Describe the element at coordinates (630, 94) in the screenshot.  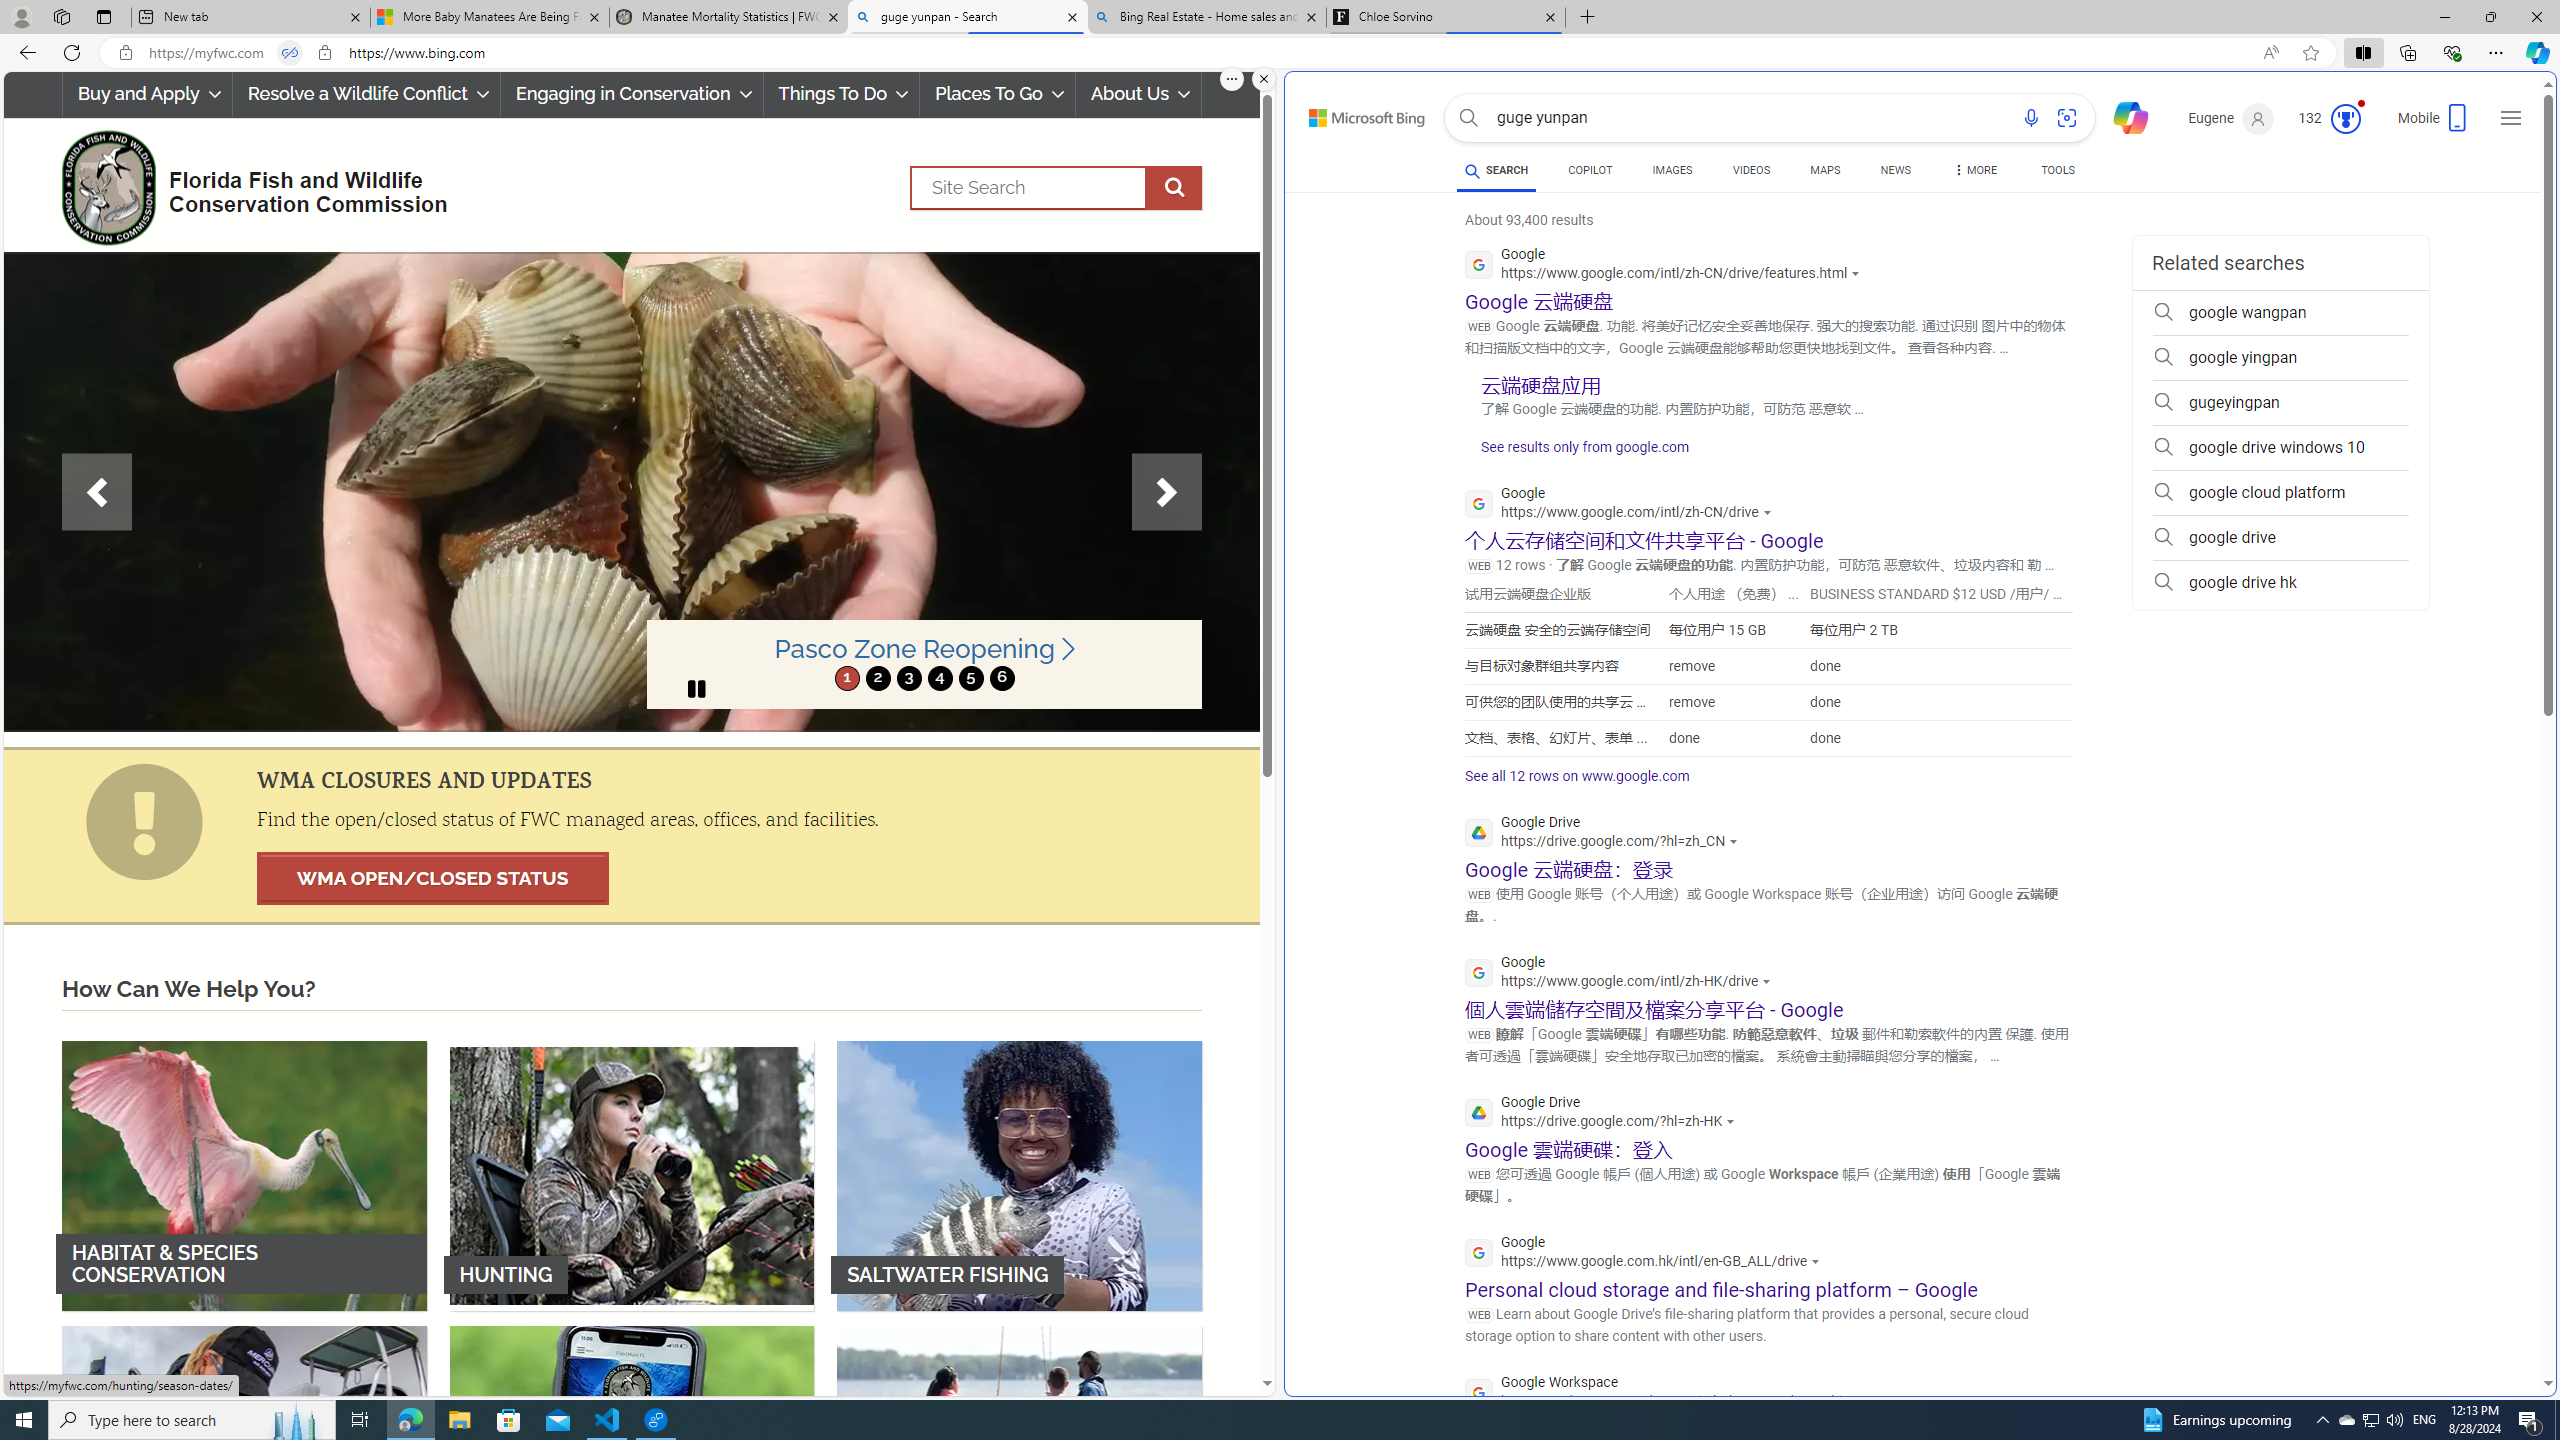
I see `Engaging in Conservation` at that location.